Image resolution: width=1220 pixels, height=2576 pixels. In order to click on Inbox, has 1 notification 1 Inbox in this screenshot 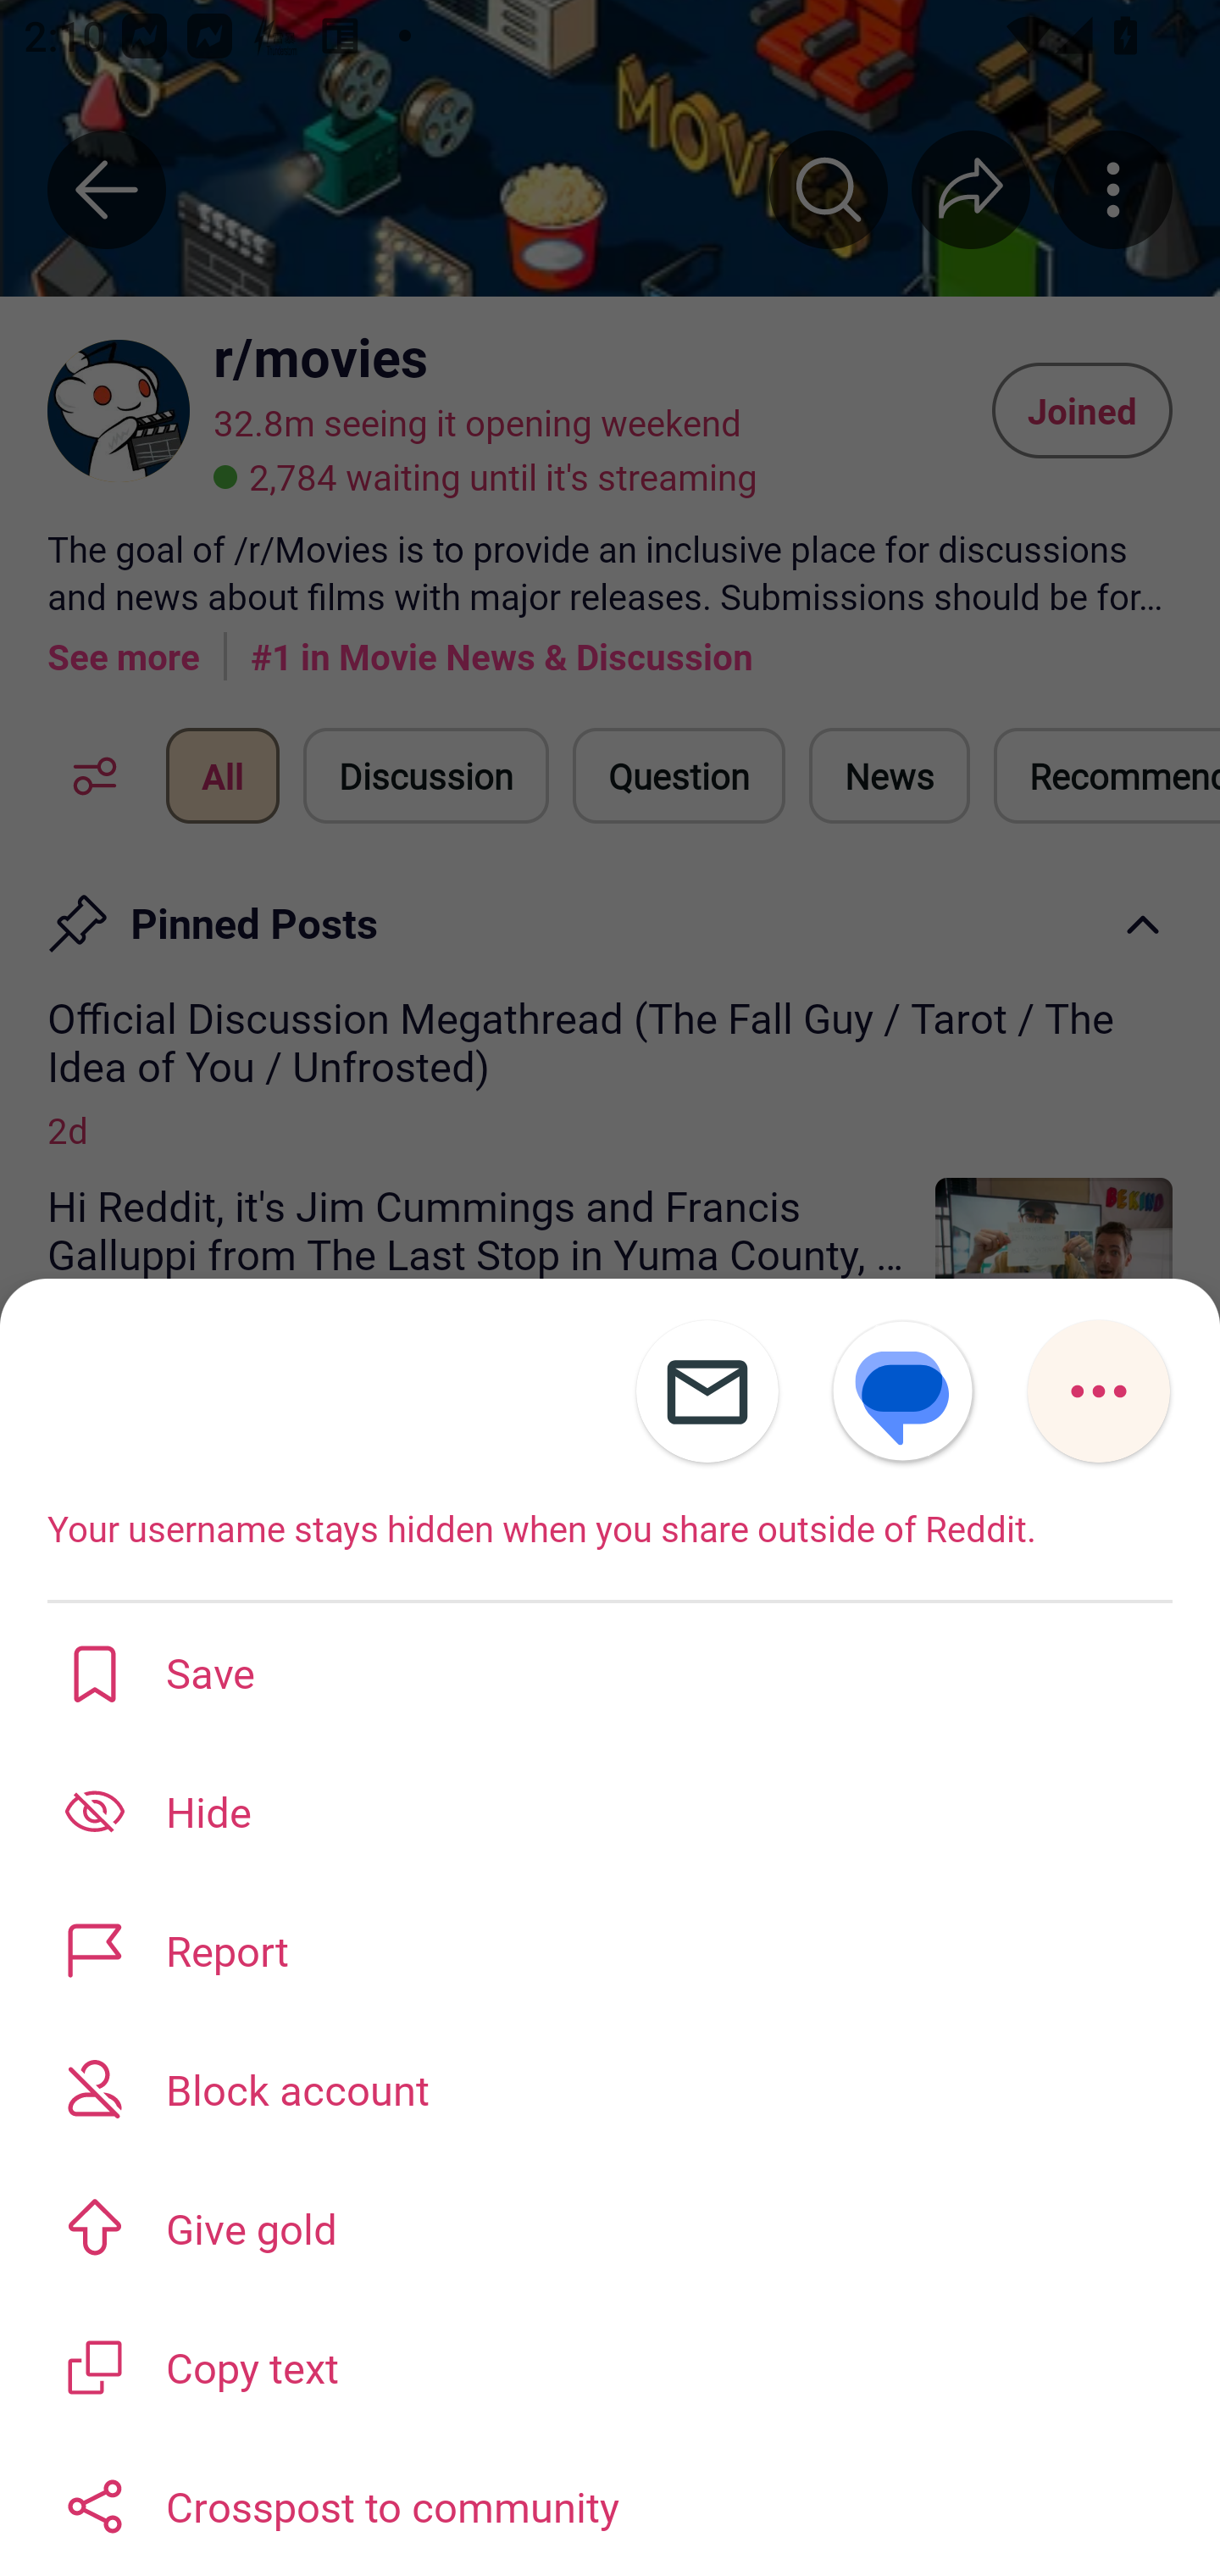, I will do `click(1088, 2498)`.